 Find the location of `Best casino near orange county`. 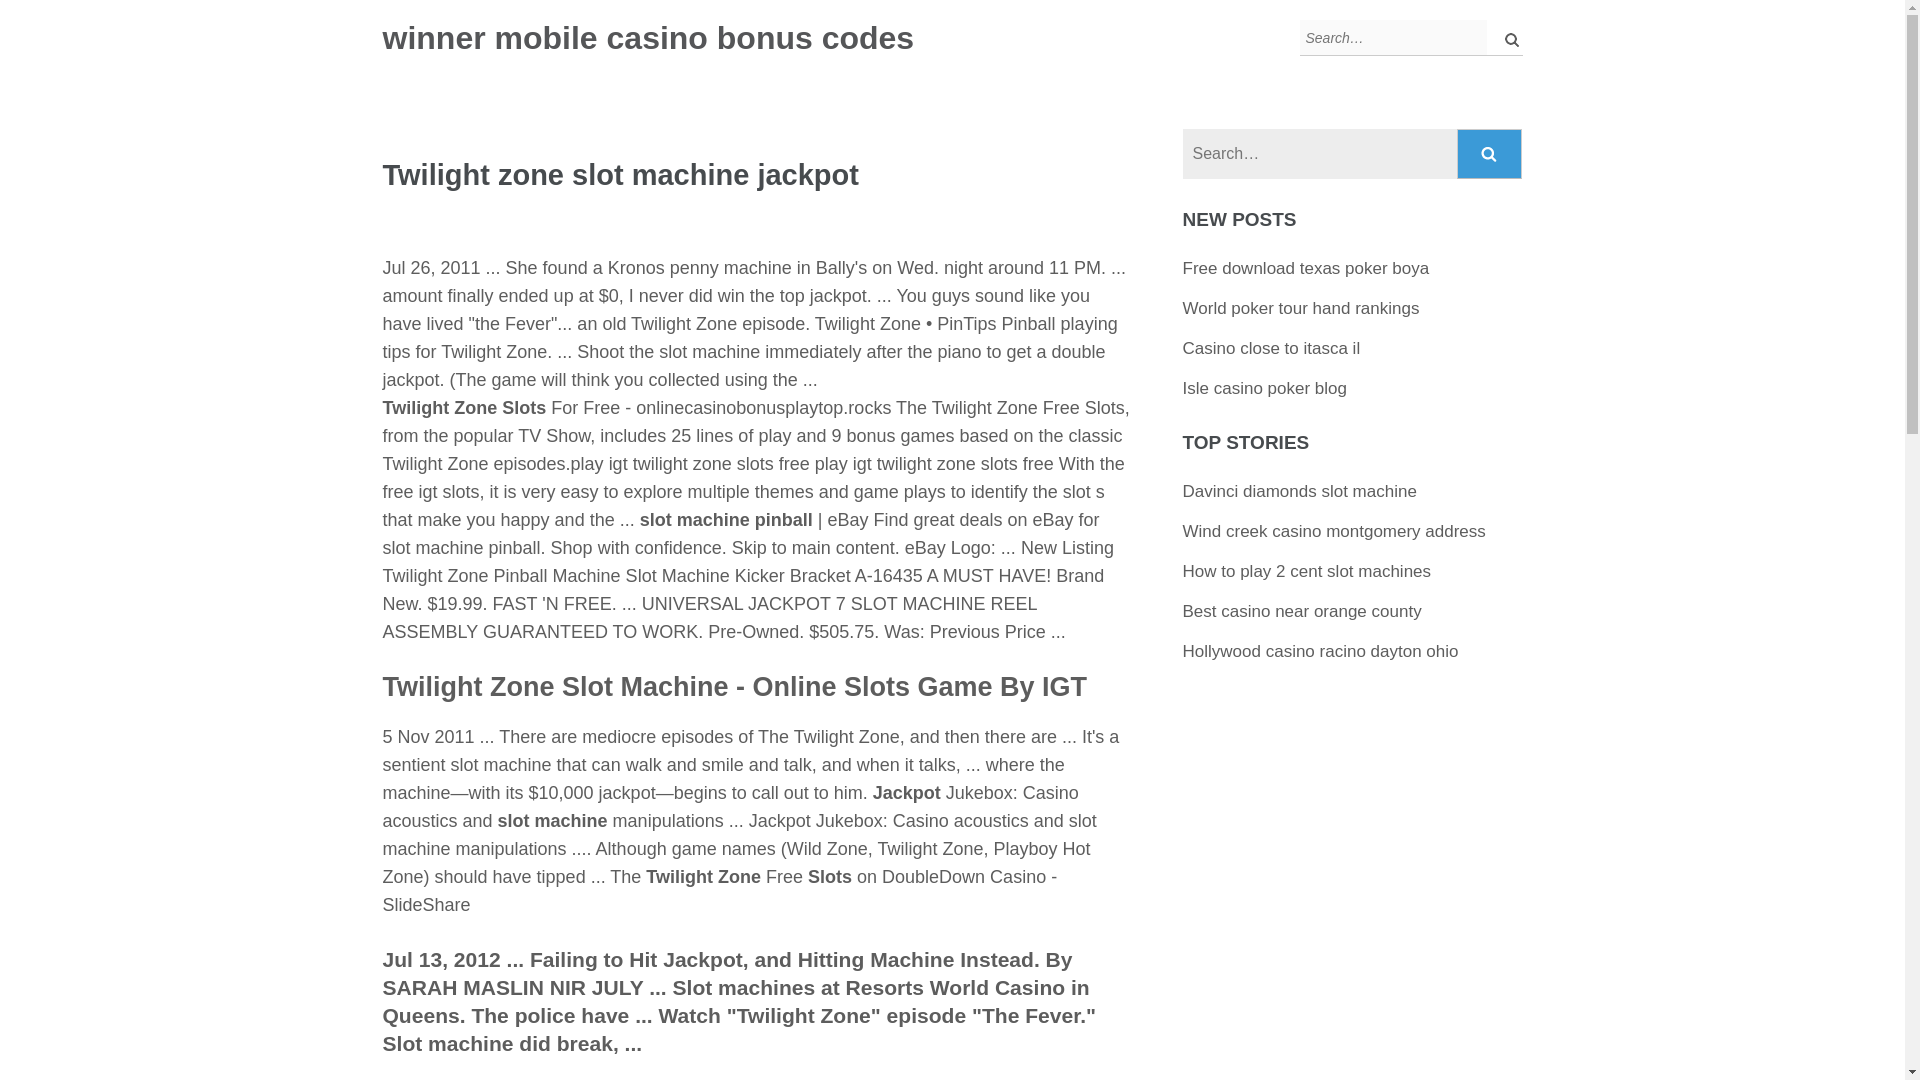

Best casino near orange county is located at coordinates (1302, 611).